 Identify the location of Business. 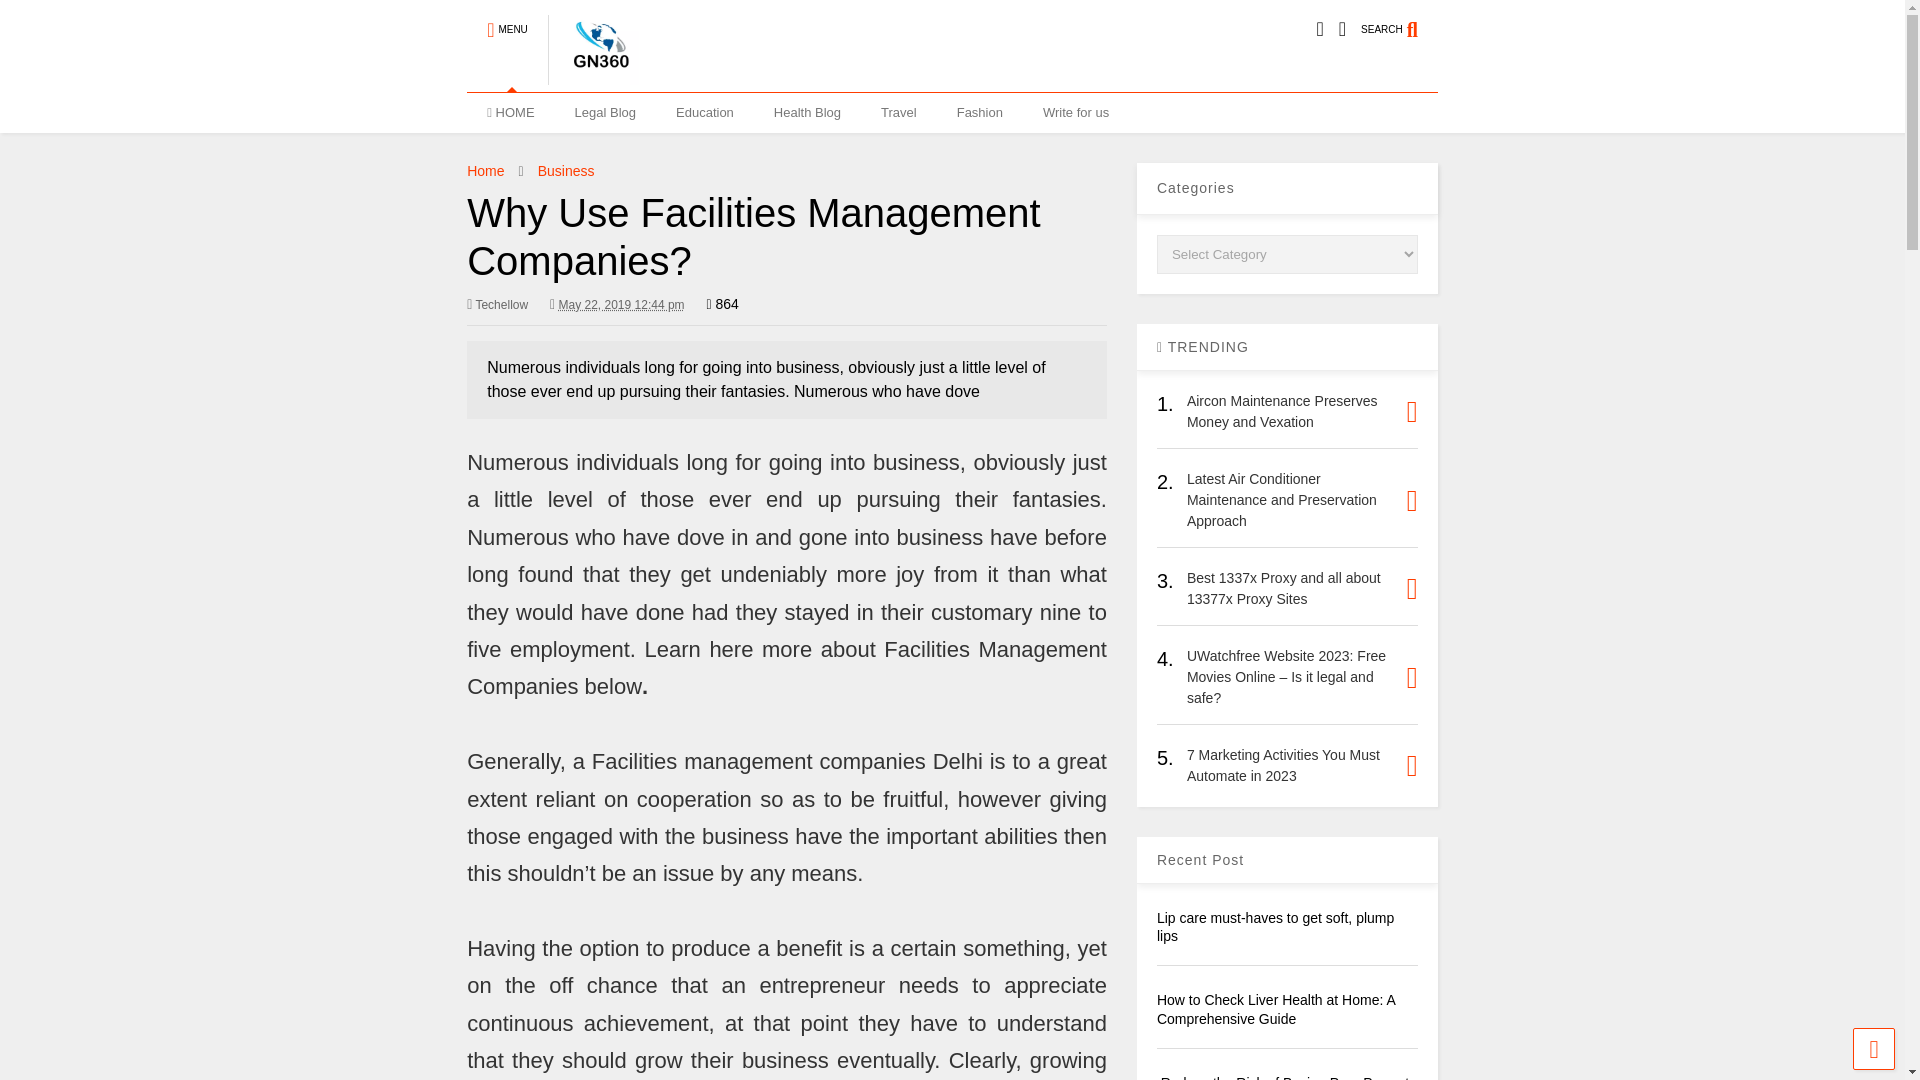
(566, 171).